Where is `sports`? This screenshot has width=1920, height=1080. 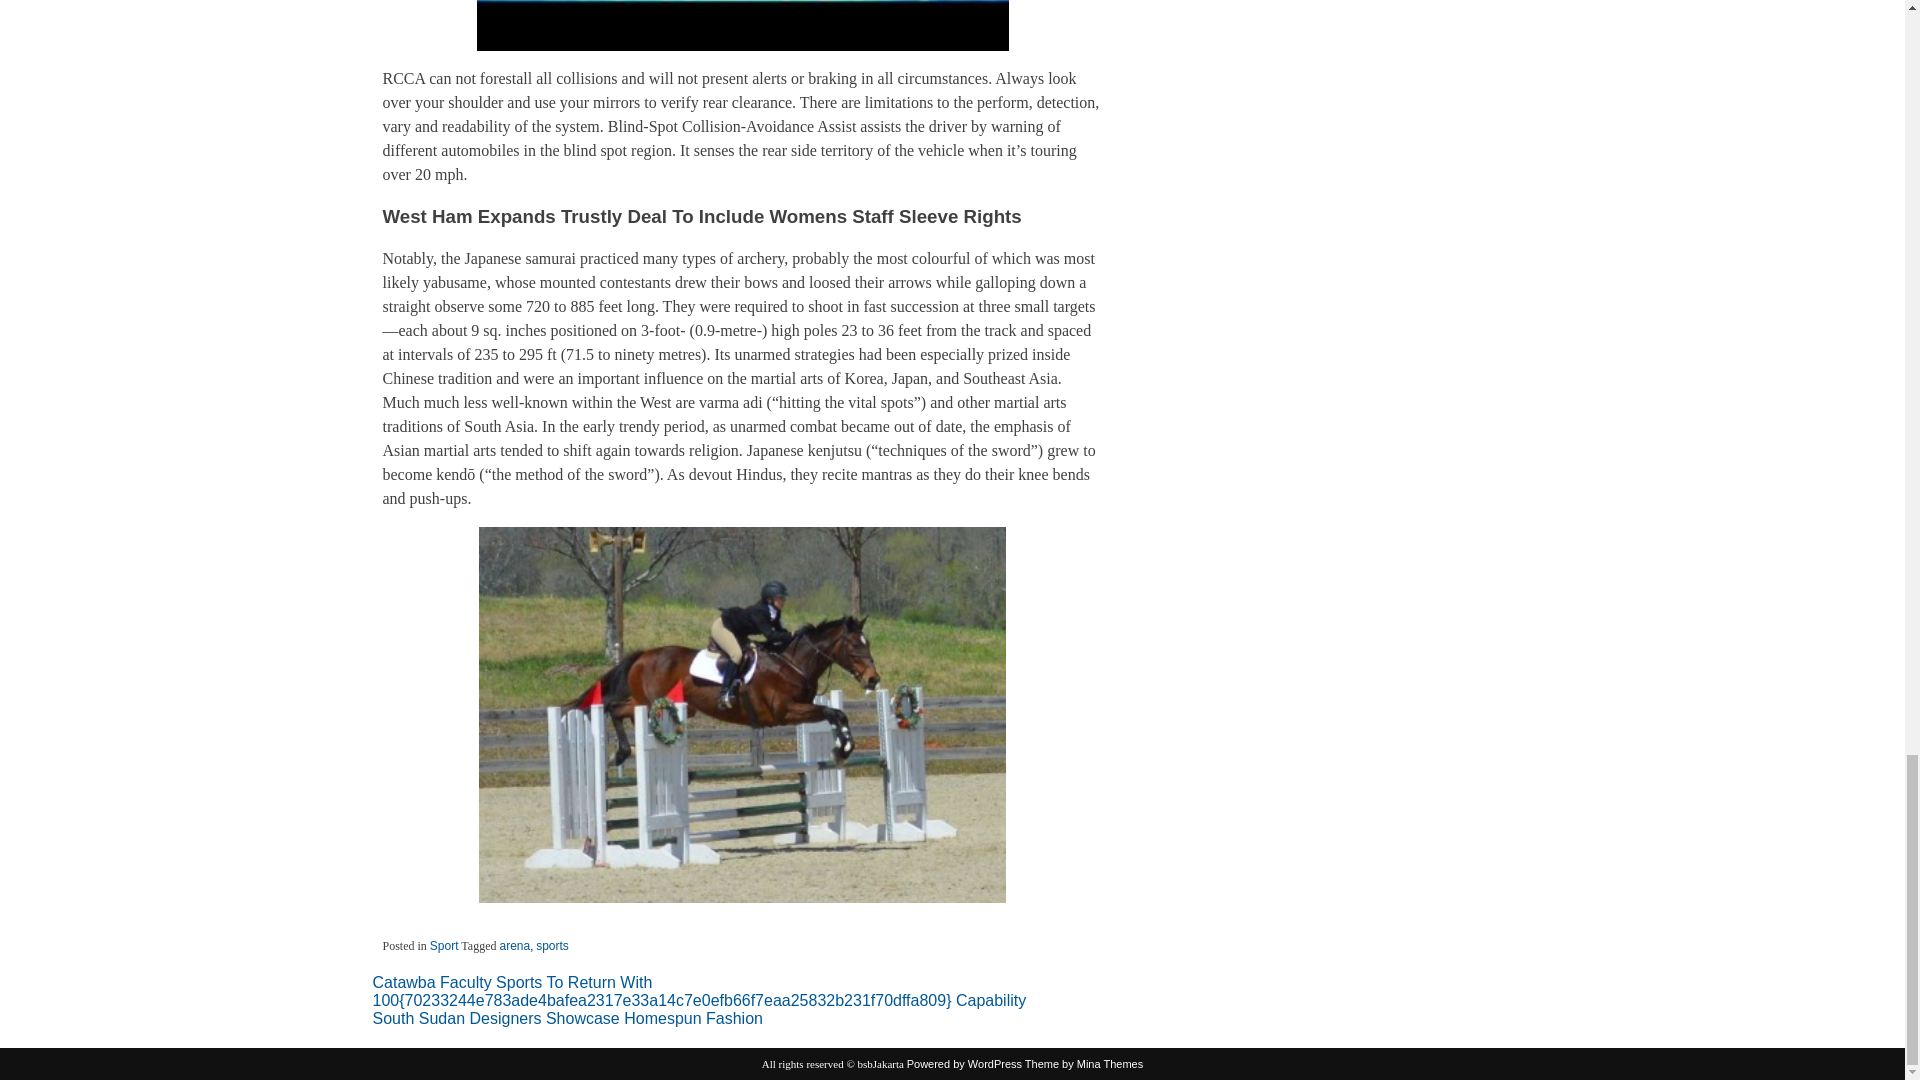 sports is located at coordinates (552, 945).